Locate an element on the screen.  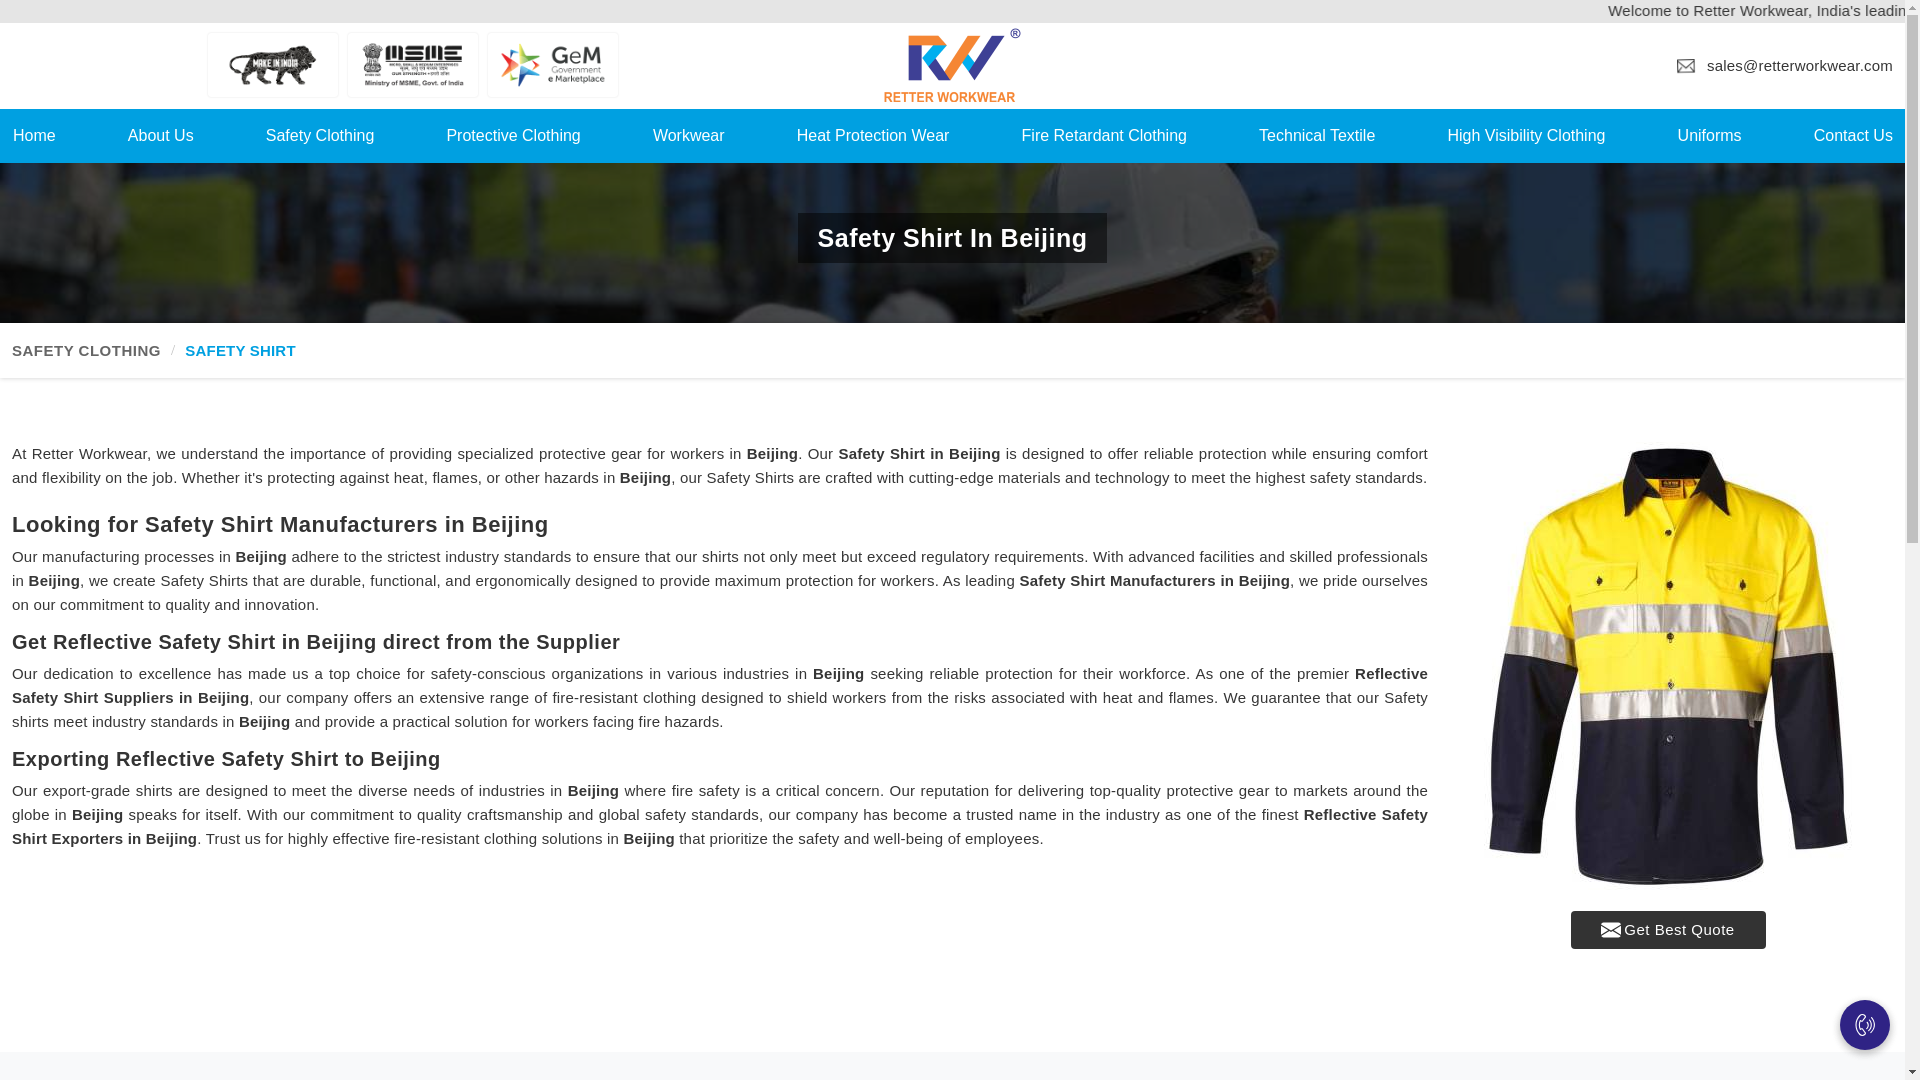
Workwear is located at coordinates (688, 135).